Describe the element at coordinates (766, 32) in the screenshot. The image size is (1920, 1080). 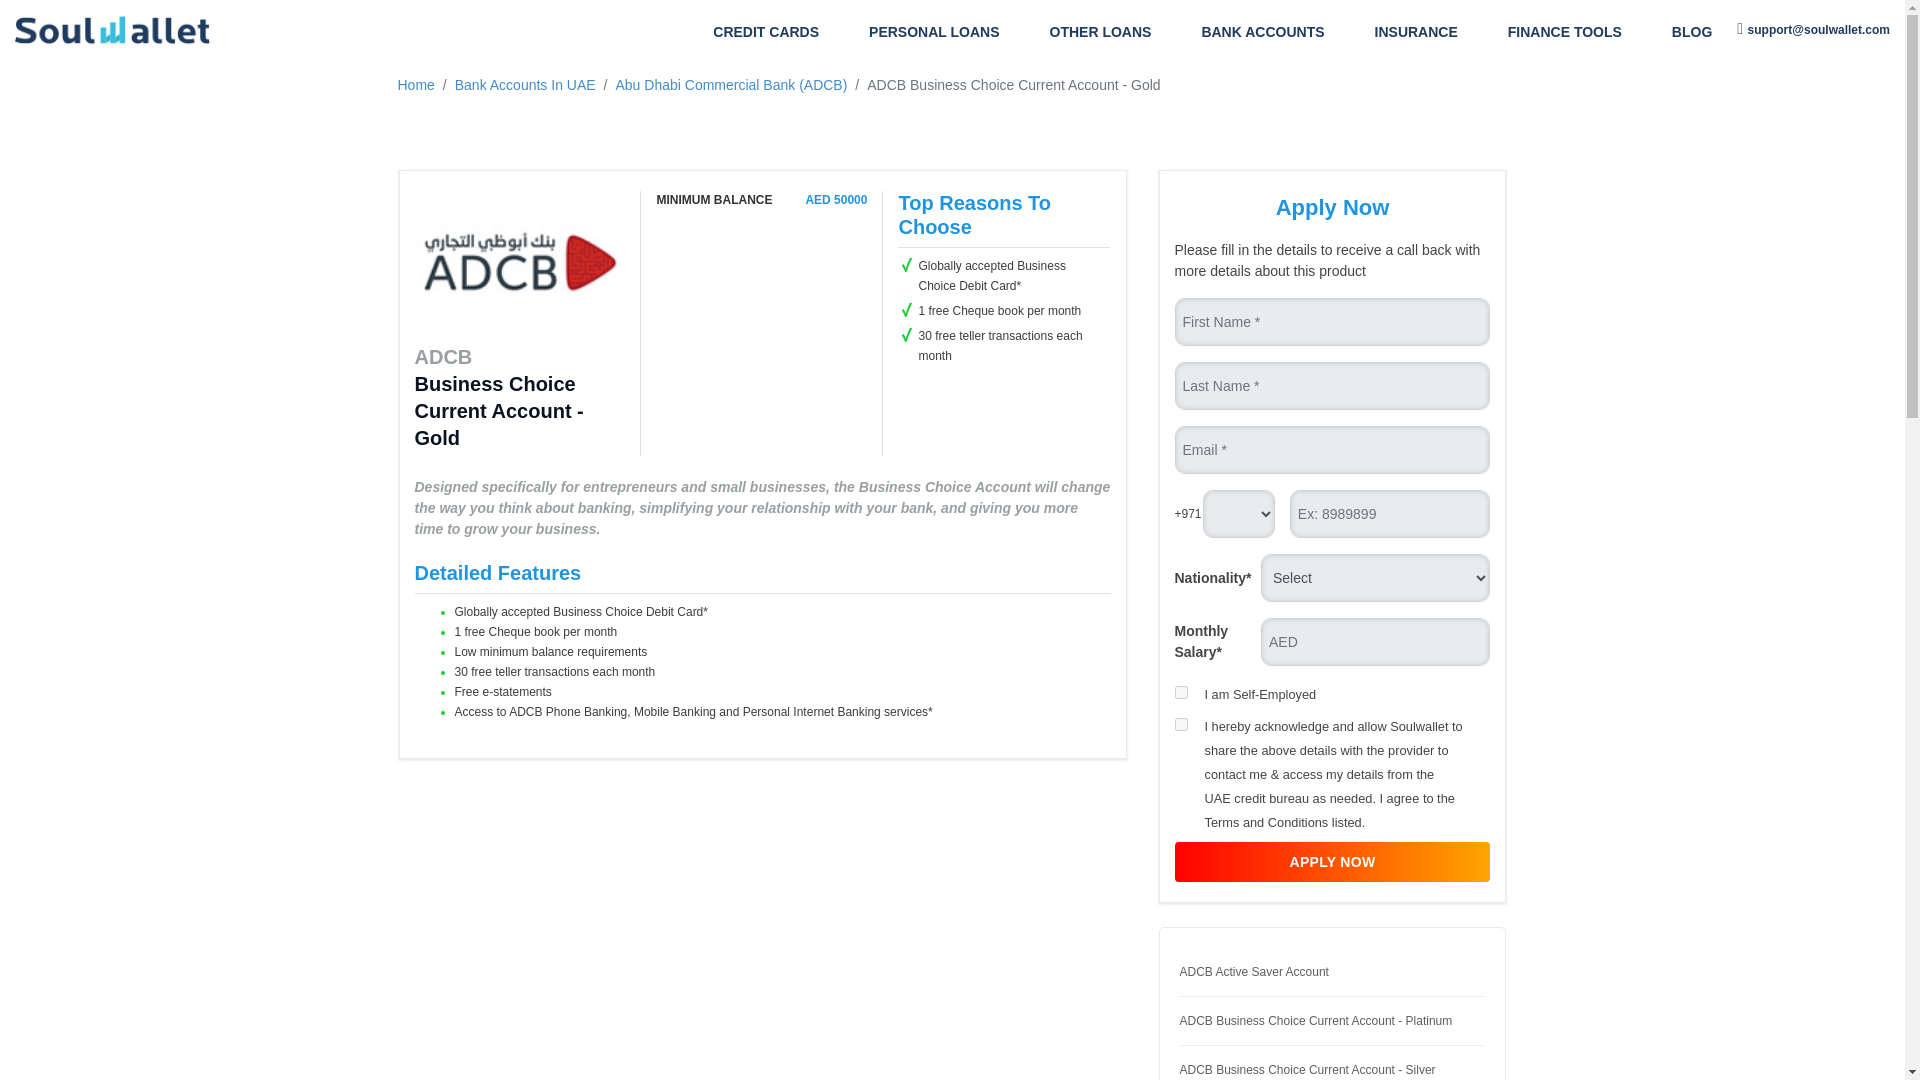
I see `CREDIT CARDS` at that location.